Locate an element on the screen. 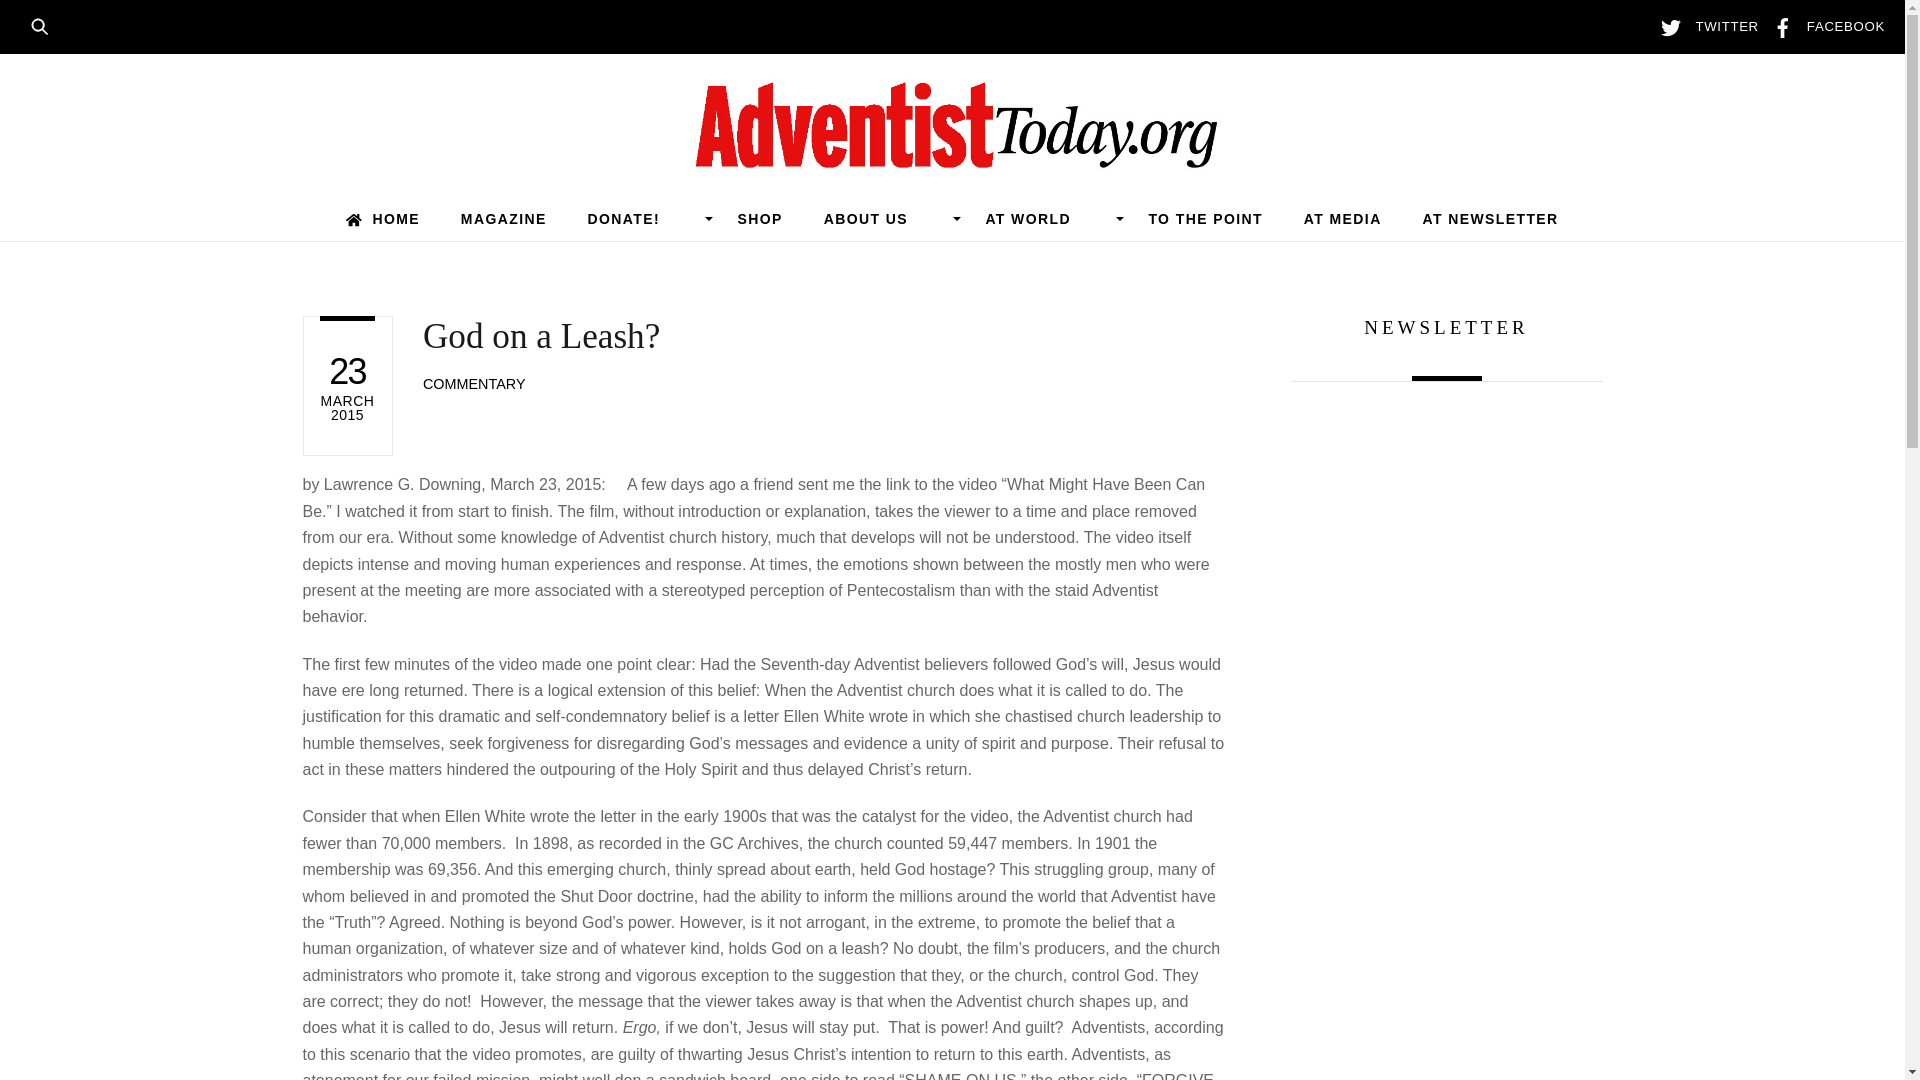 This screenshot has height=1080, width=1920. FACEBOOK is located at coordinates (1824, 26).